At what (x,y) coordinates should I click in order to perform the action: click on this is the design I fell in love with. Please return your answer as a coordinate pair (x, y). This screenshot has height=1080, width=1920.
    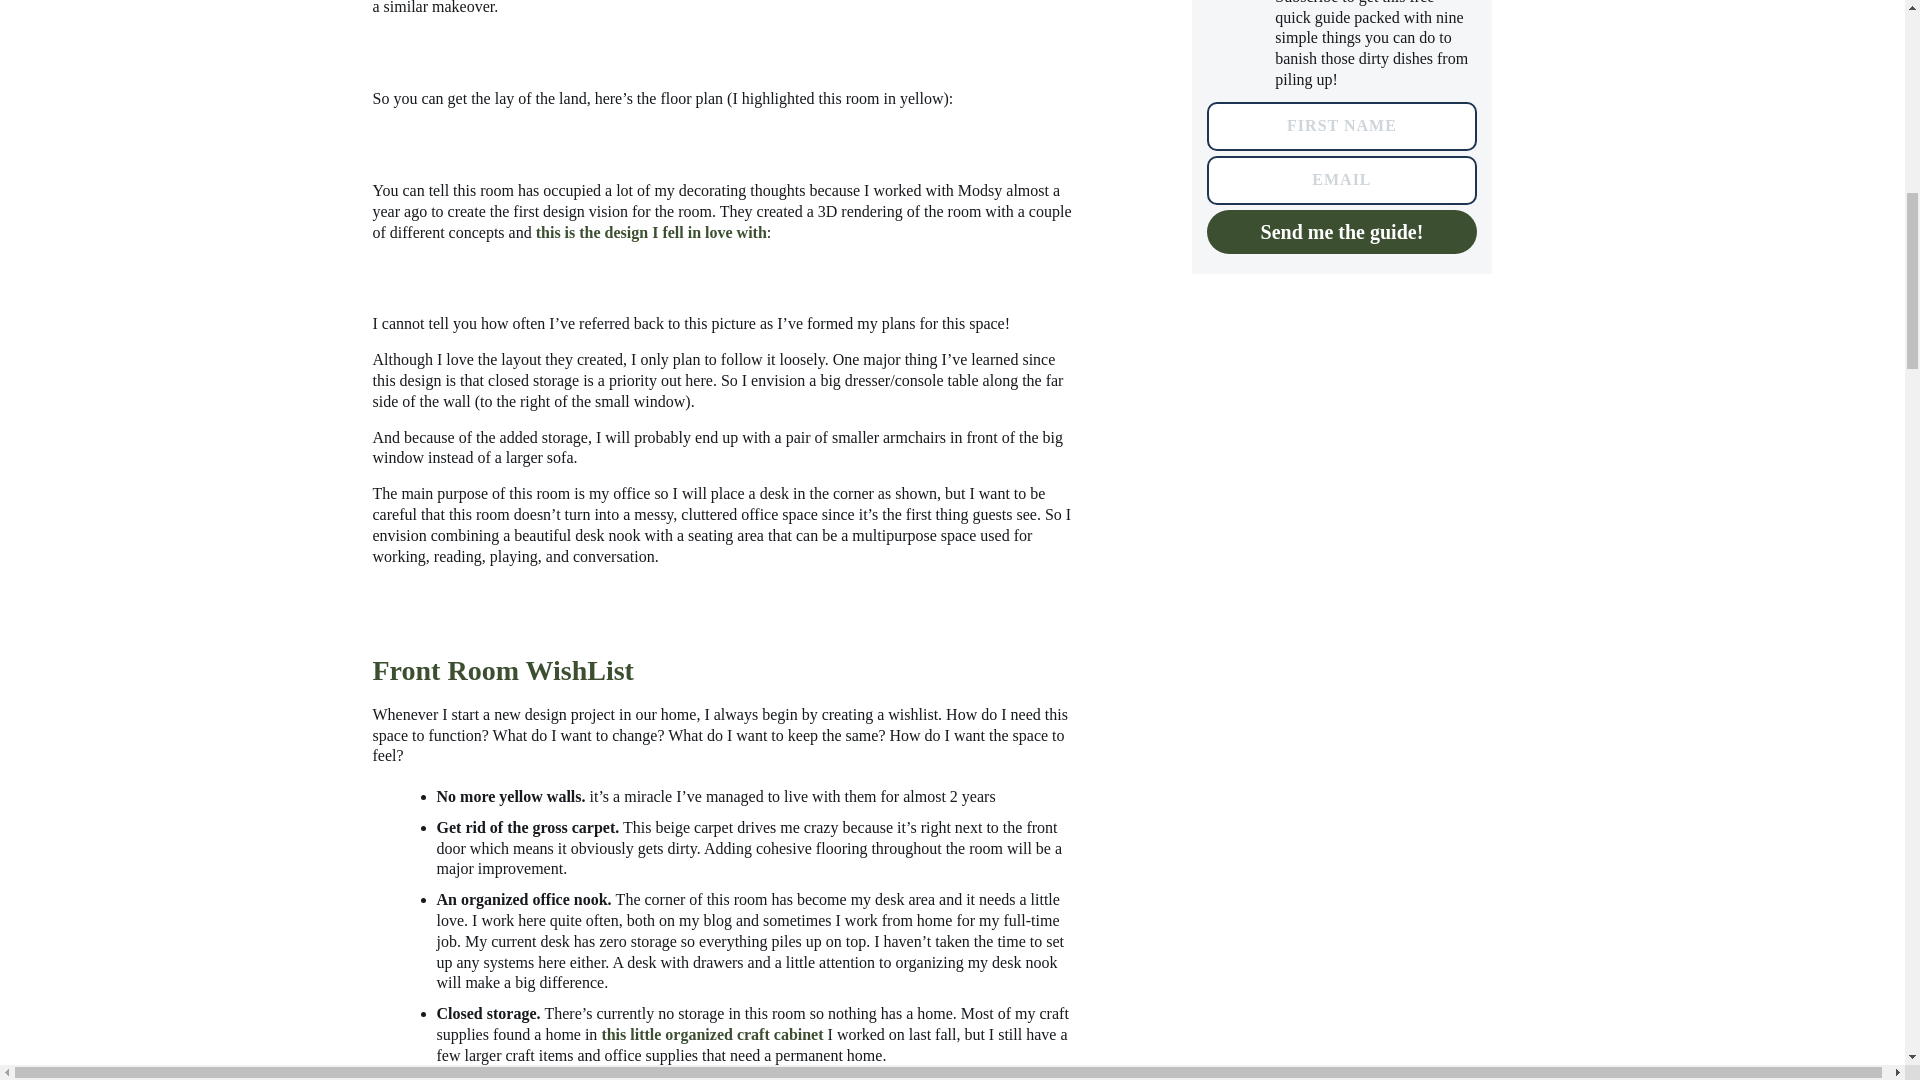
    Looking at the image, I should click on (650, 232).